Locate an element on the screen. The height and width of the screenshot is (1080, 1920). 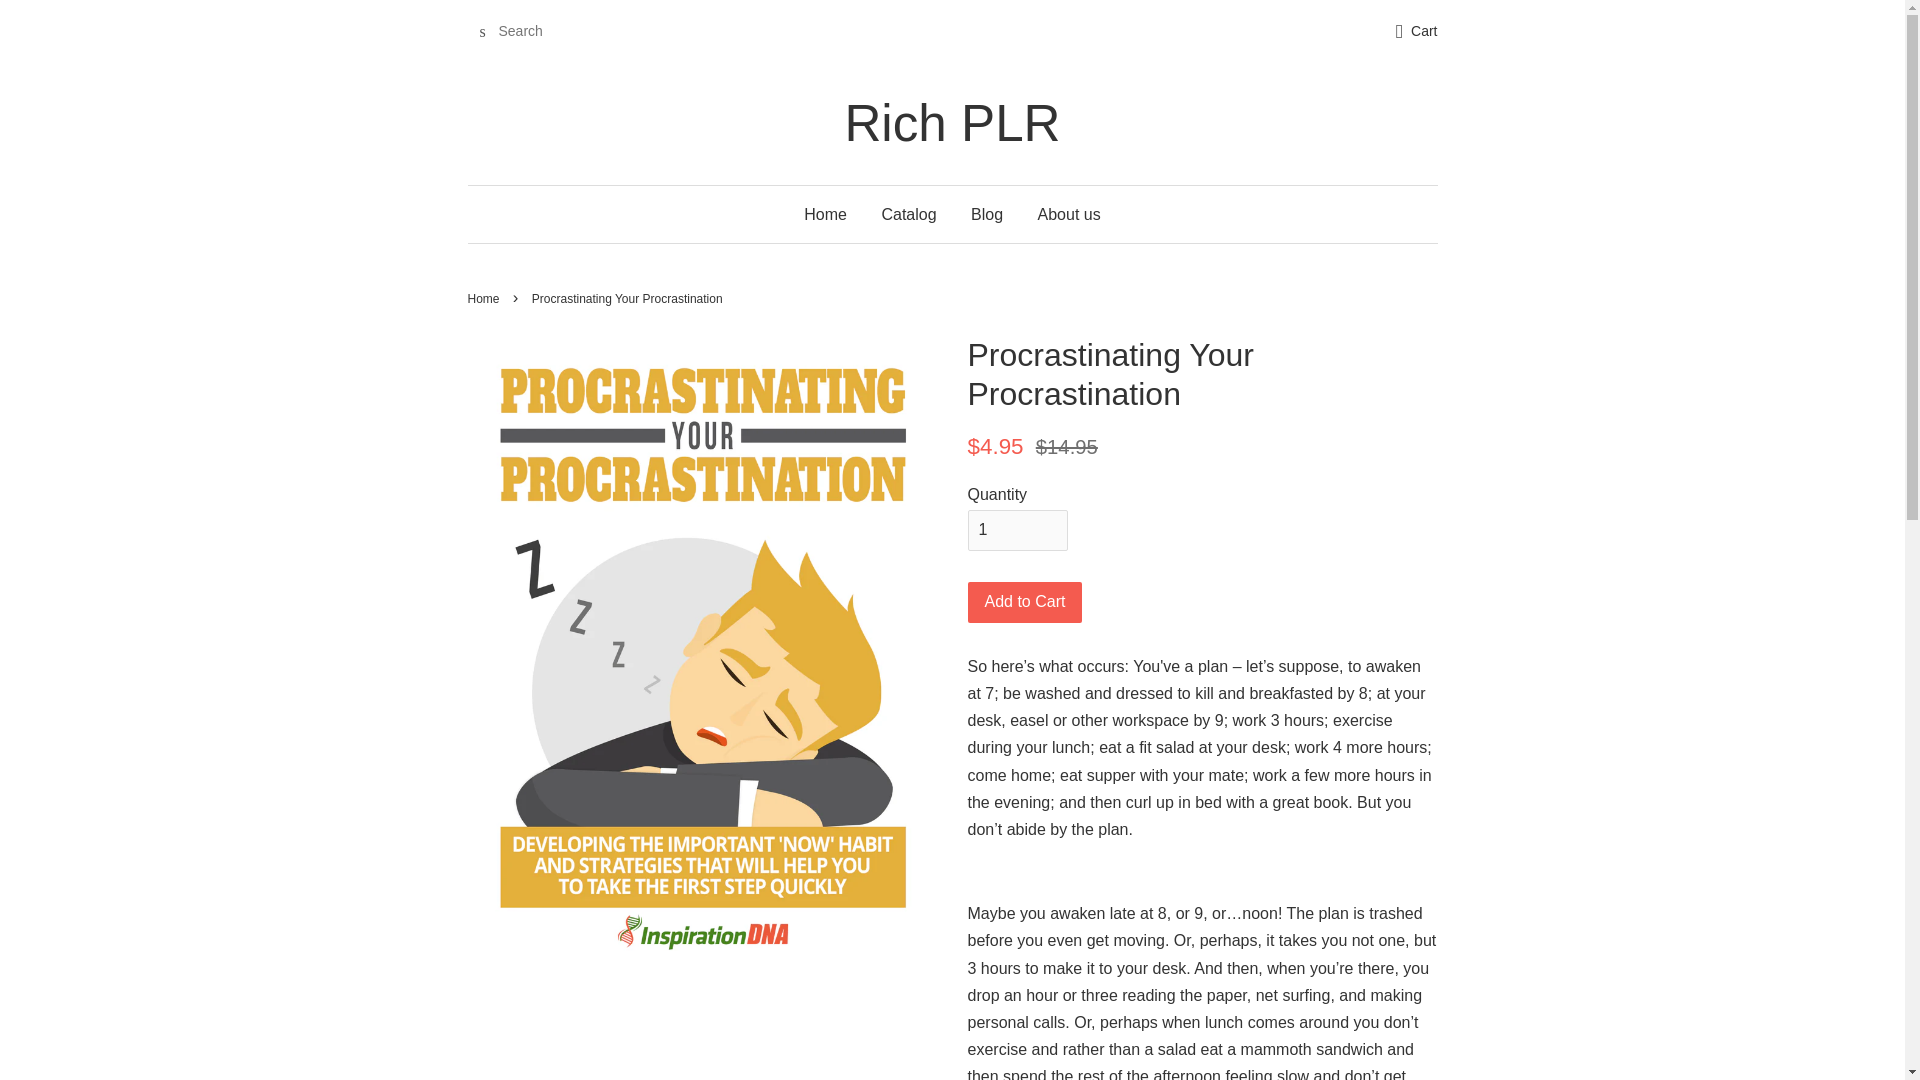
Blog is located at coordinates (986, 214).